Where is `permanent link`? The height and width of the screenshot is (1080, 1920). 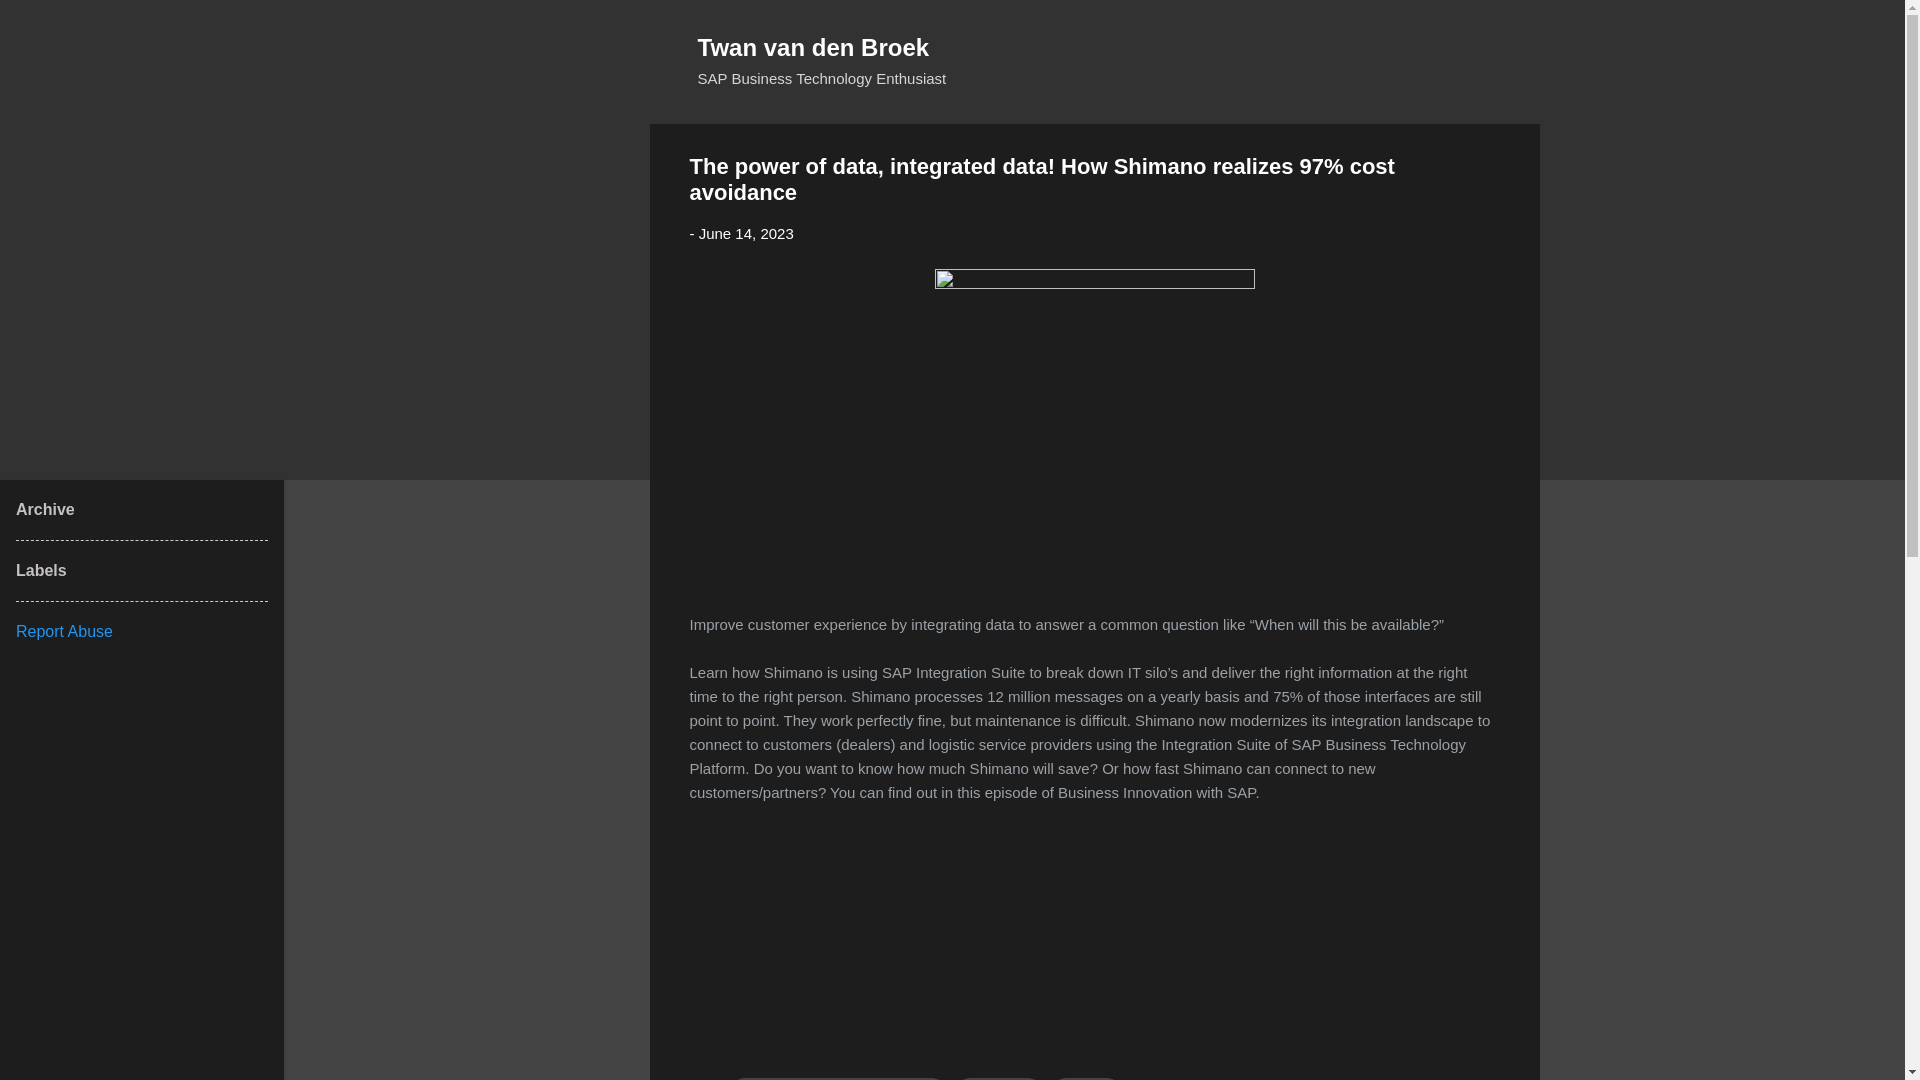 permanent link is located at coordinates (746, 232).